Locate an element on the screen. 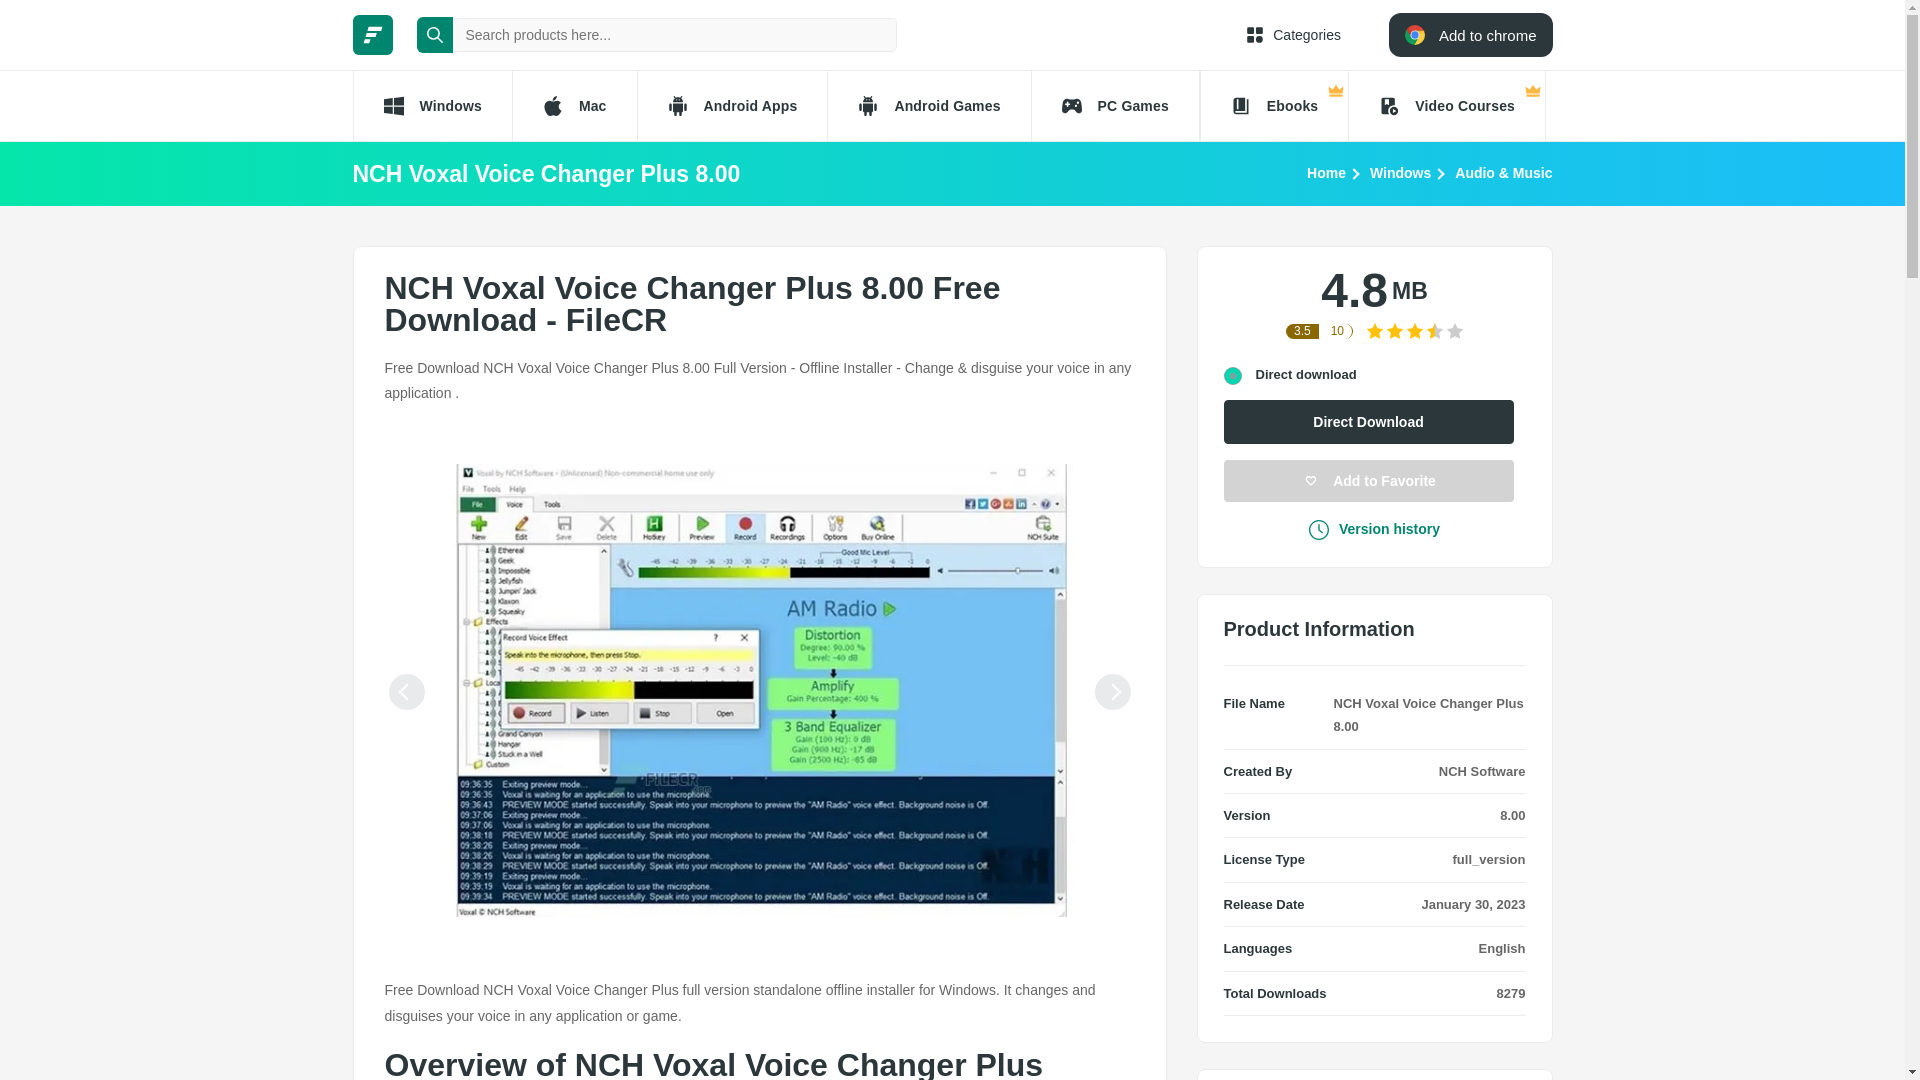 The width and height of the screenshot is (1920, 1080). Windows is located at coordinates (1400, 172).